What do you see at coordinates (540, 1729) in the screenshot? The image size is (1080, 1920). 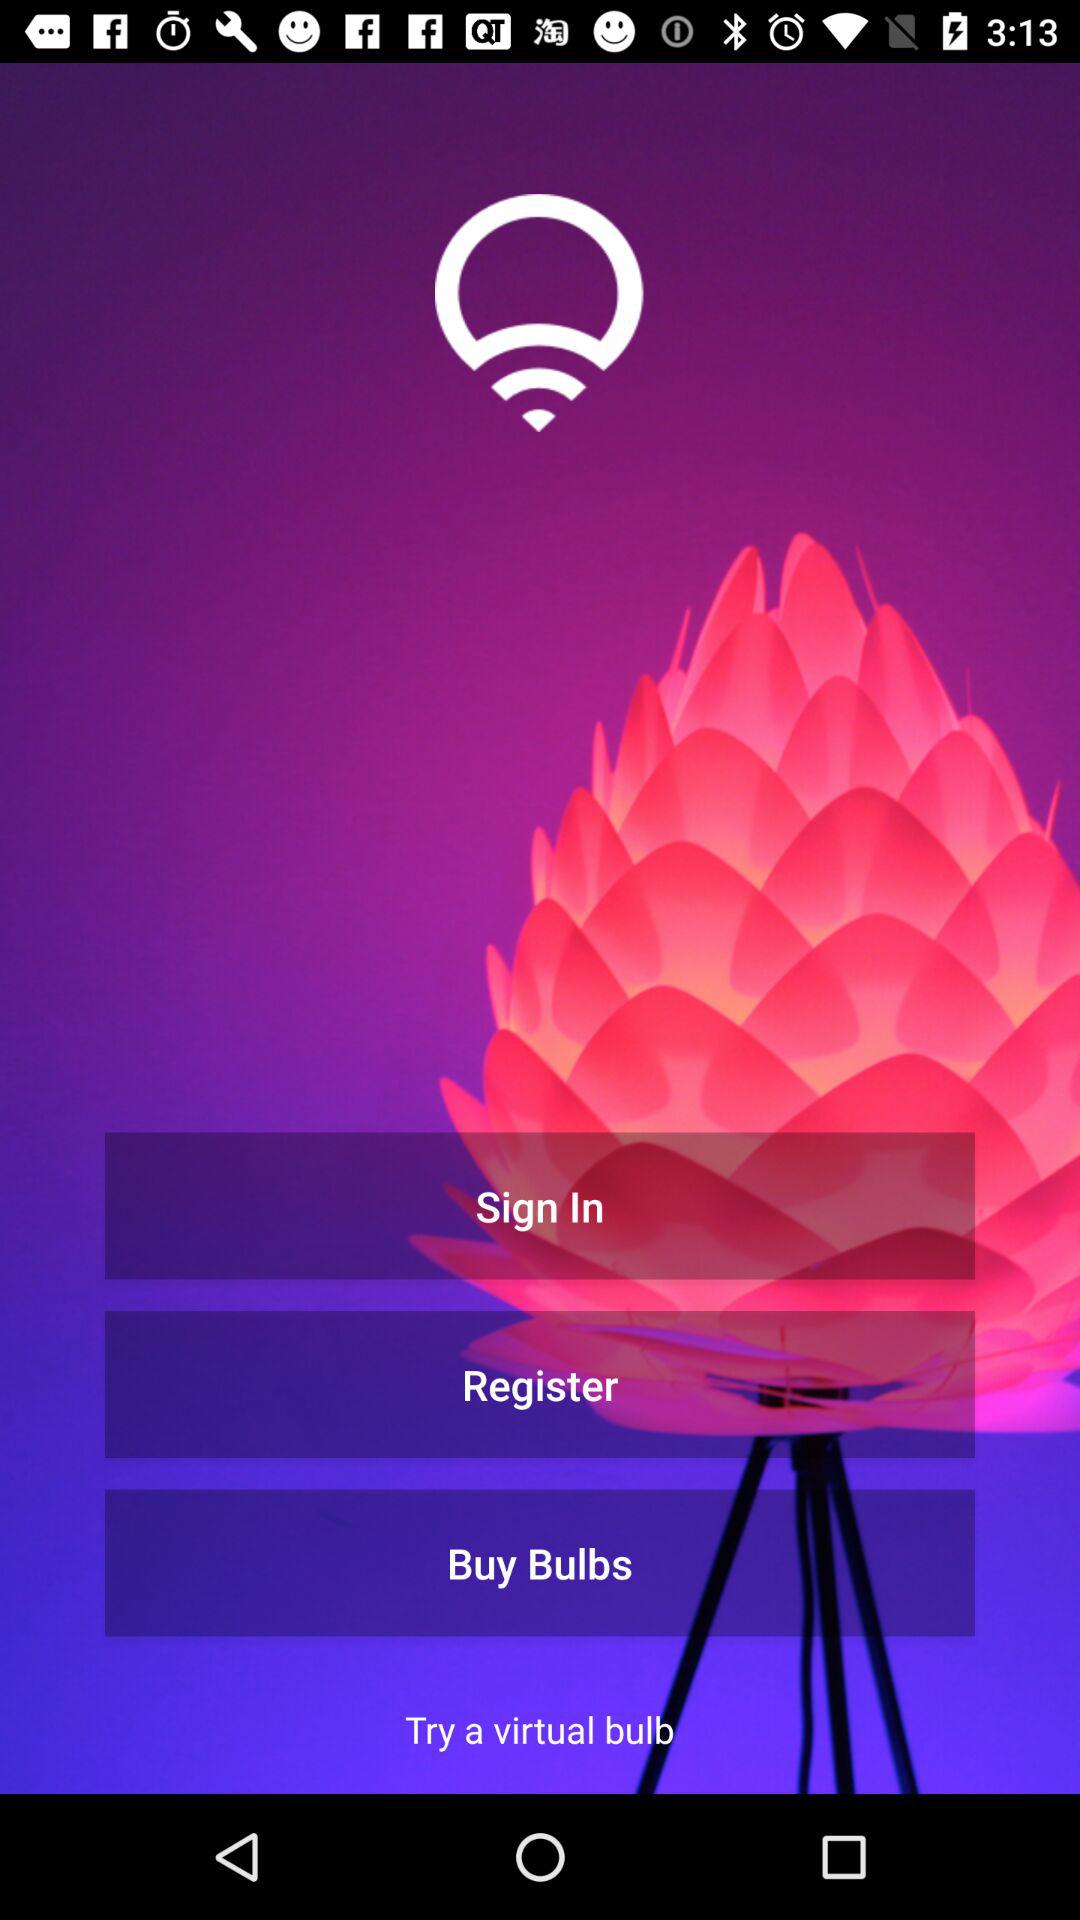 I see `swipe to the try a virtual icon` at bounding box center [540, 1729].